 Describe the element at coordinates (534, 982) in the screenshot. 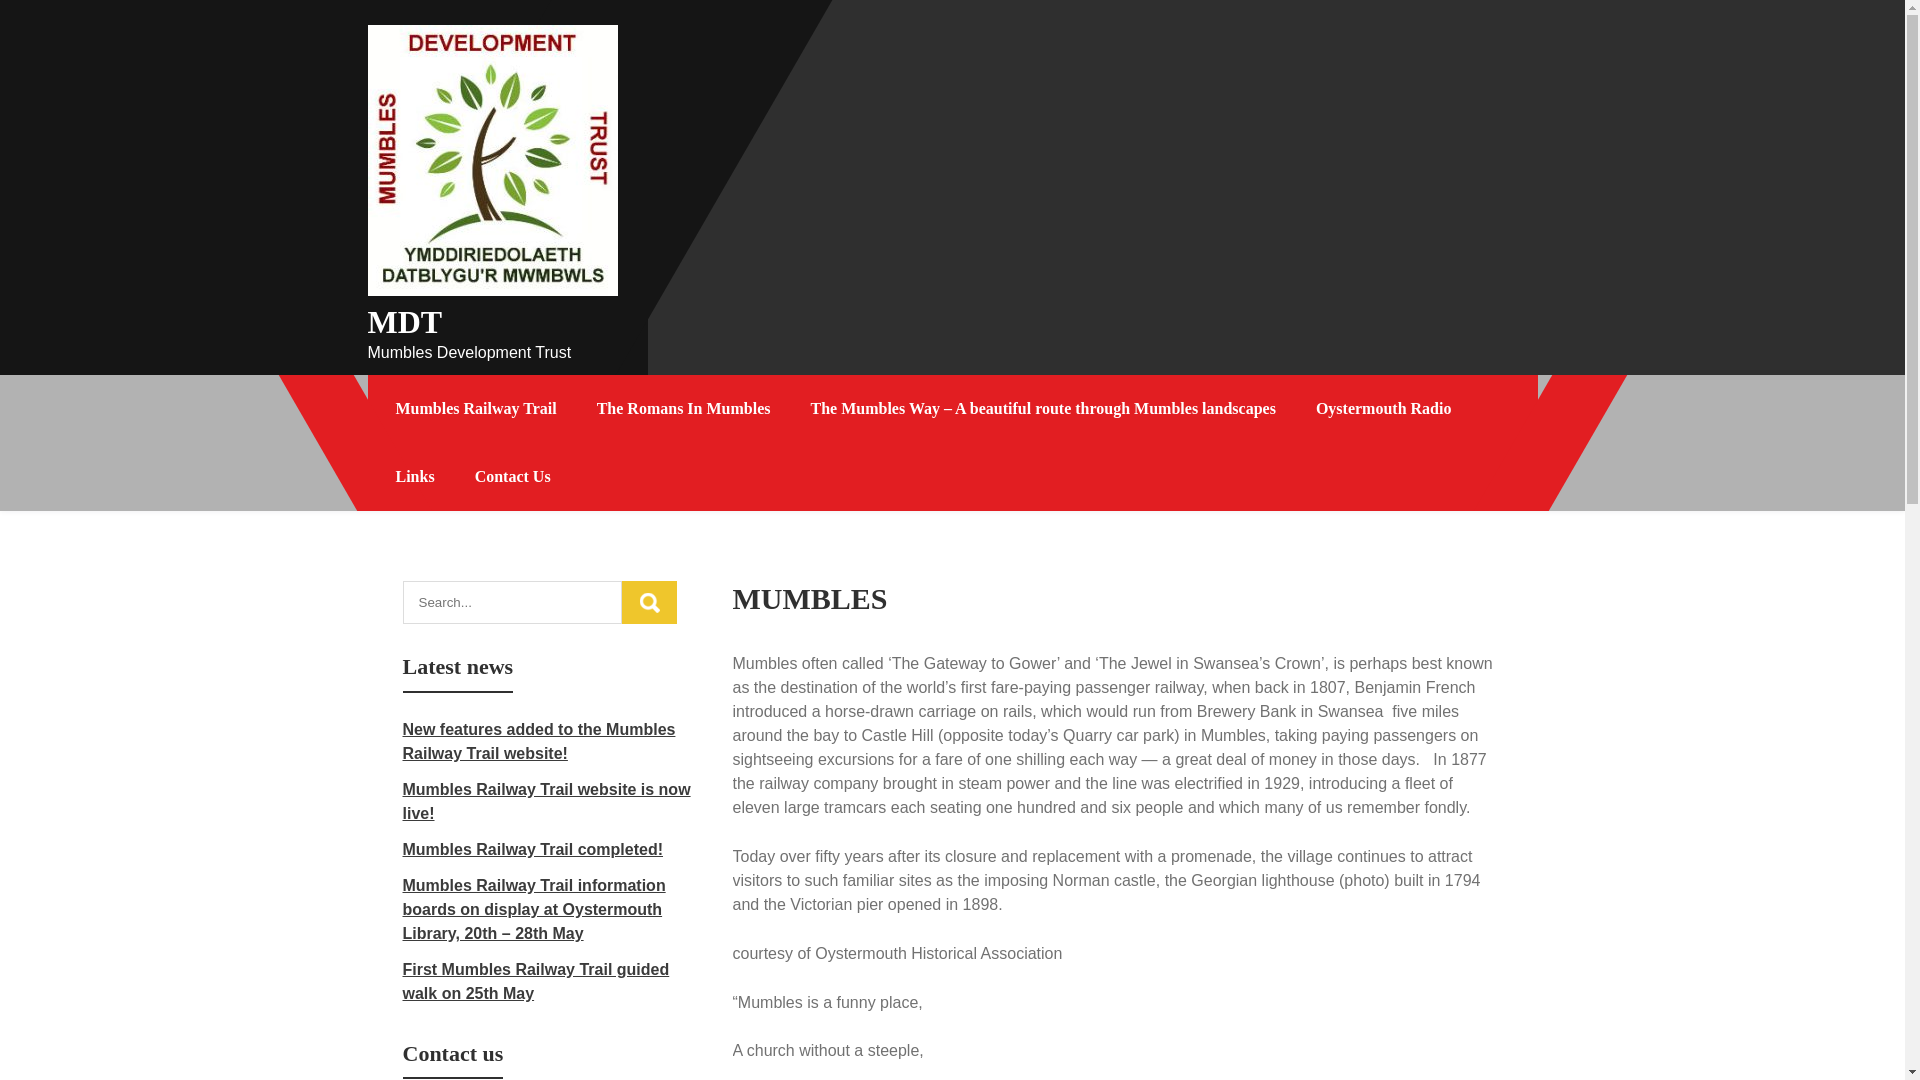

I see `First Mumbles Railway Trail guided walk on 25th May` at that location.